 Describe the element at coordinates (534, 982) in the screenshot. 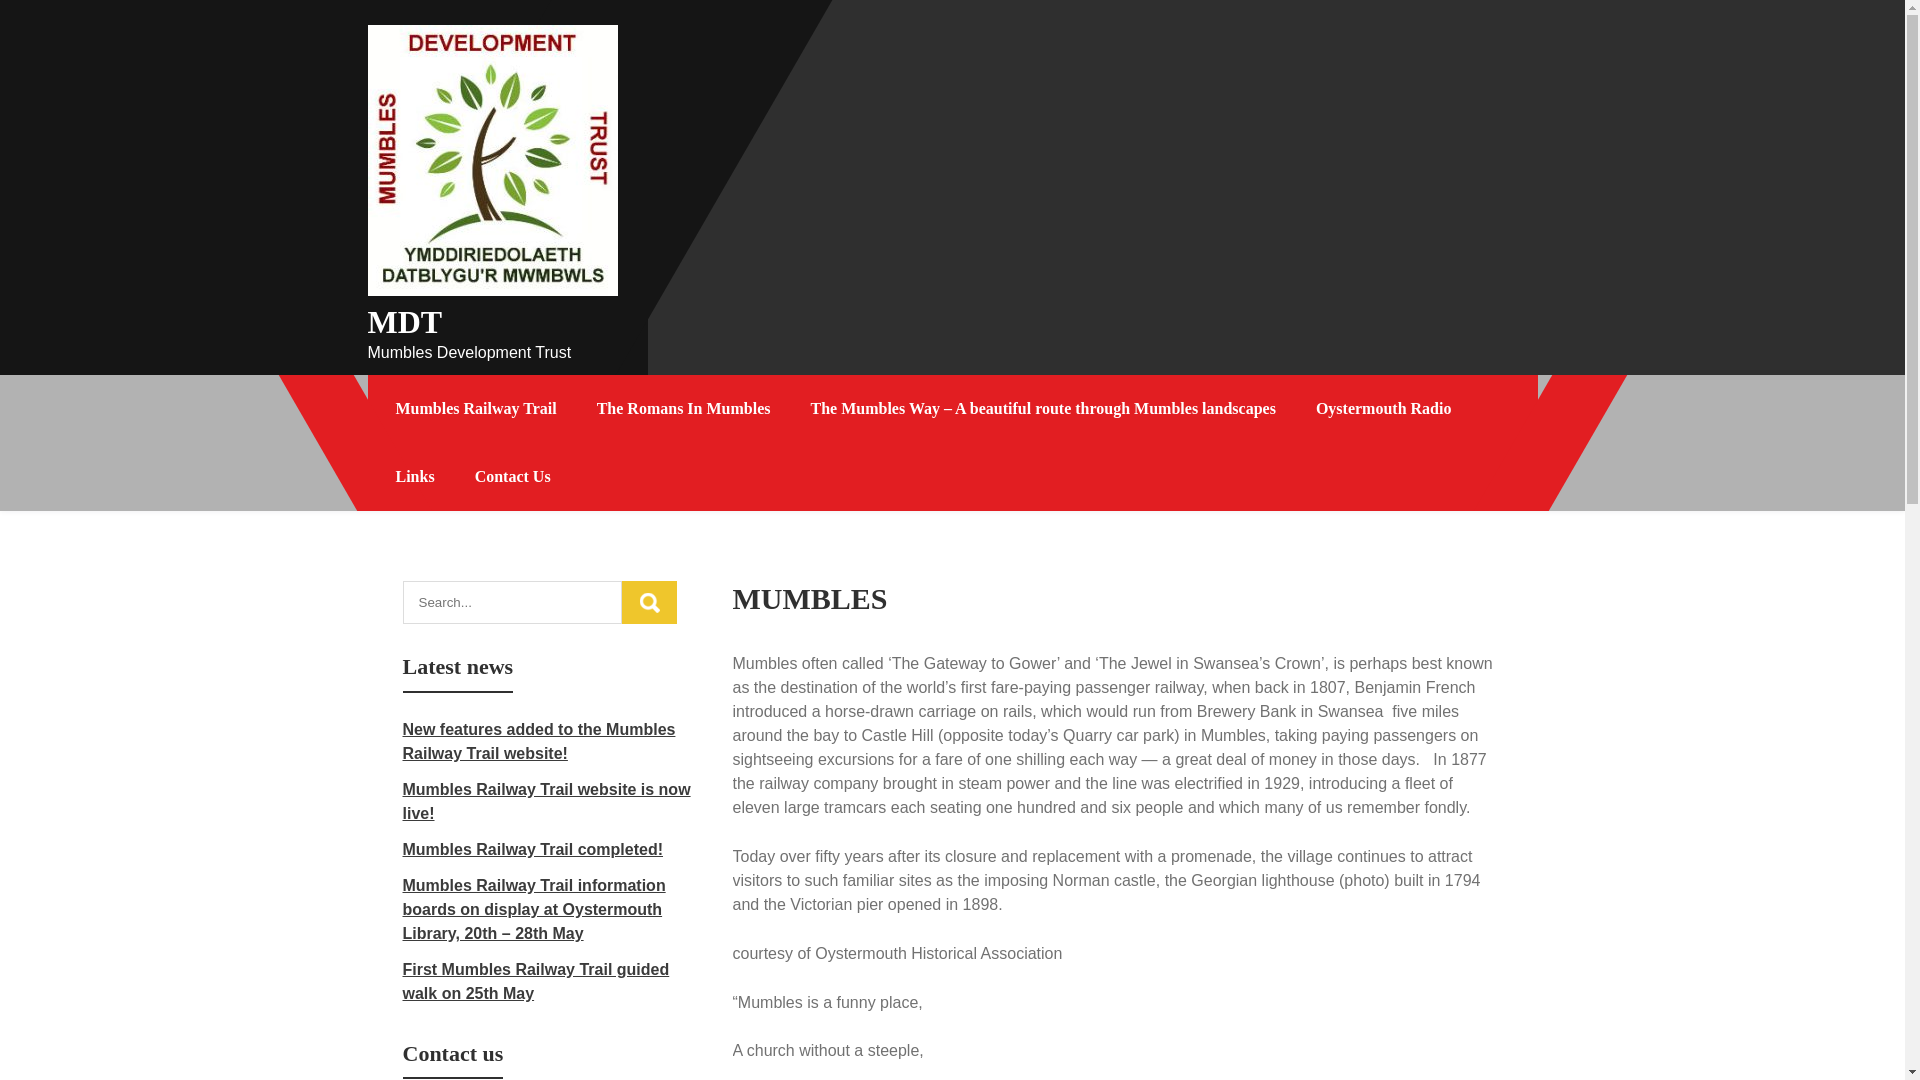

I see `First Mumbles Railway Trail guided walk on 25th May` at that location.